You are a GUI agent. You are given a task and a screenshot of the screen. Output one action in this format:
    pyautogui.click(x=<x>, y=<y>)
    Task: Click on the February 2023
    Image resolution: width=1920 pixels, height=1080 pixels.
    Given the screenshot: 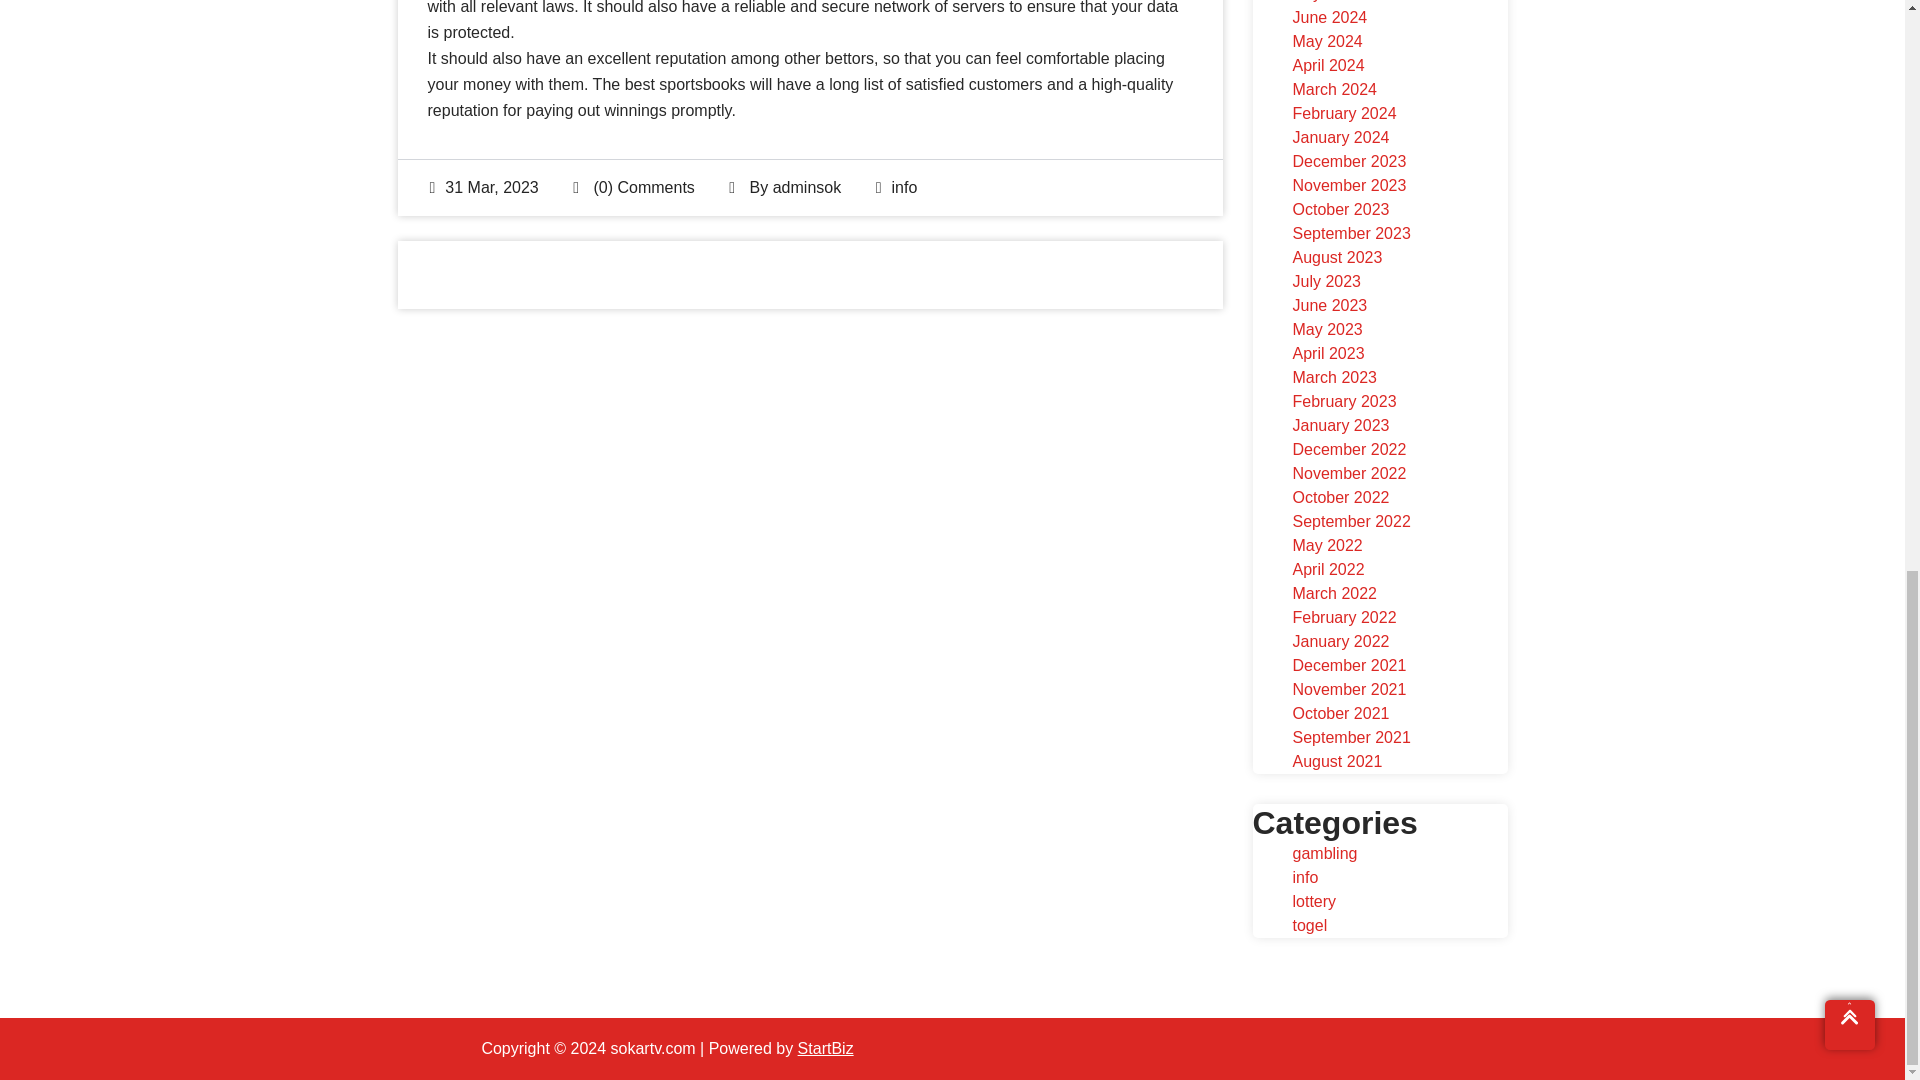 What is the action you would take?
    pyautogui.click(x=1344, y=402)
    